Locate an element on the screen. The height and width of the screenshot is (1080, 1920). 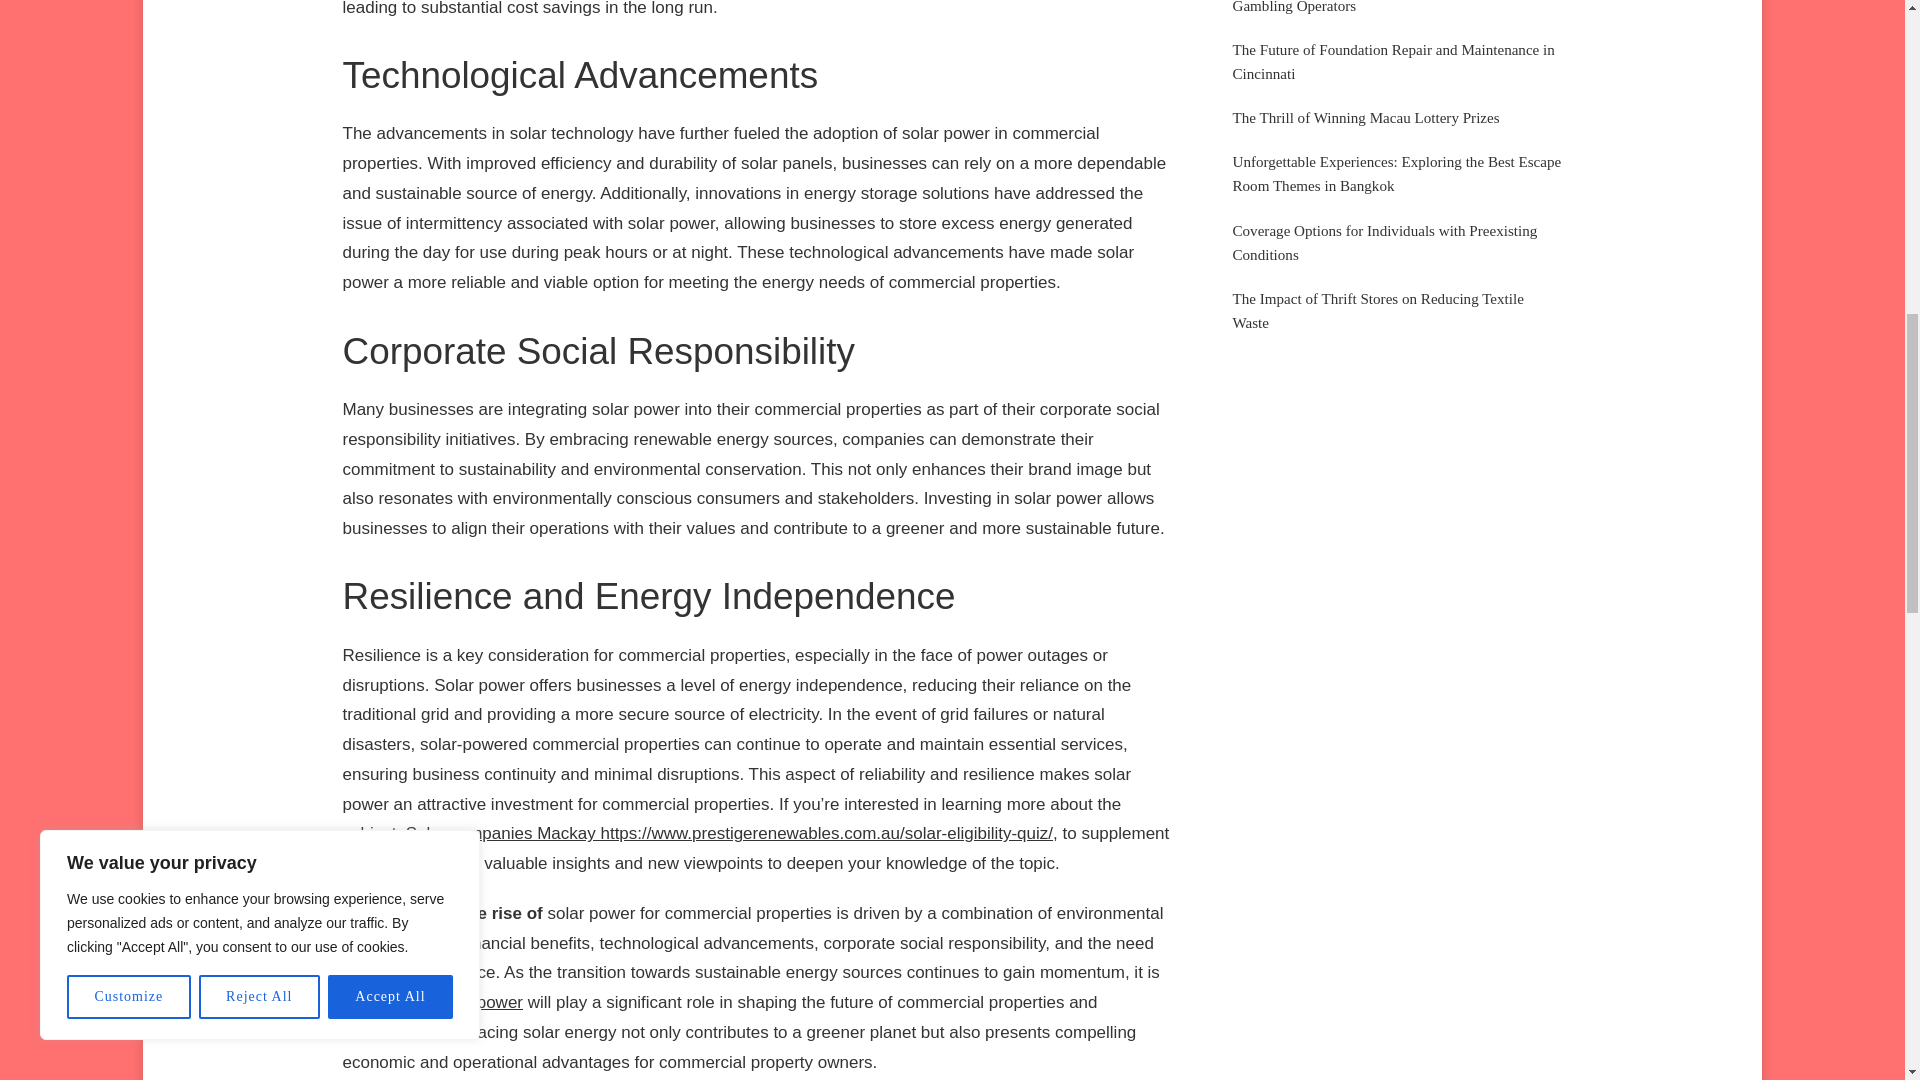
solar power is located at coordinates (478, 1002).